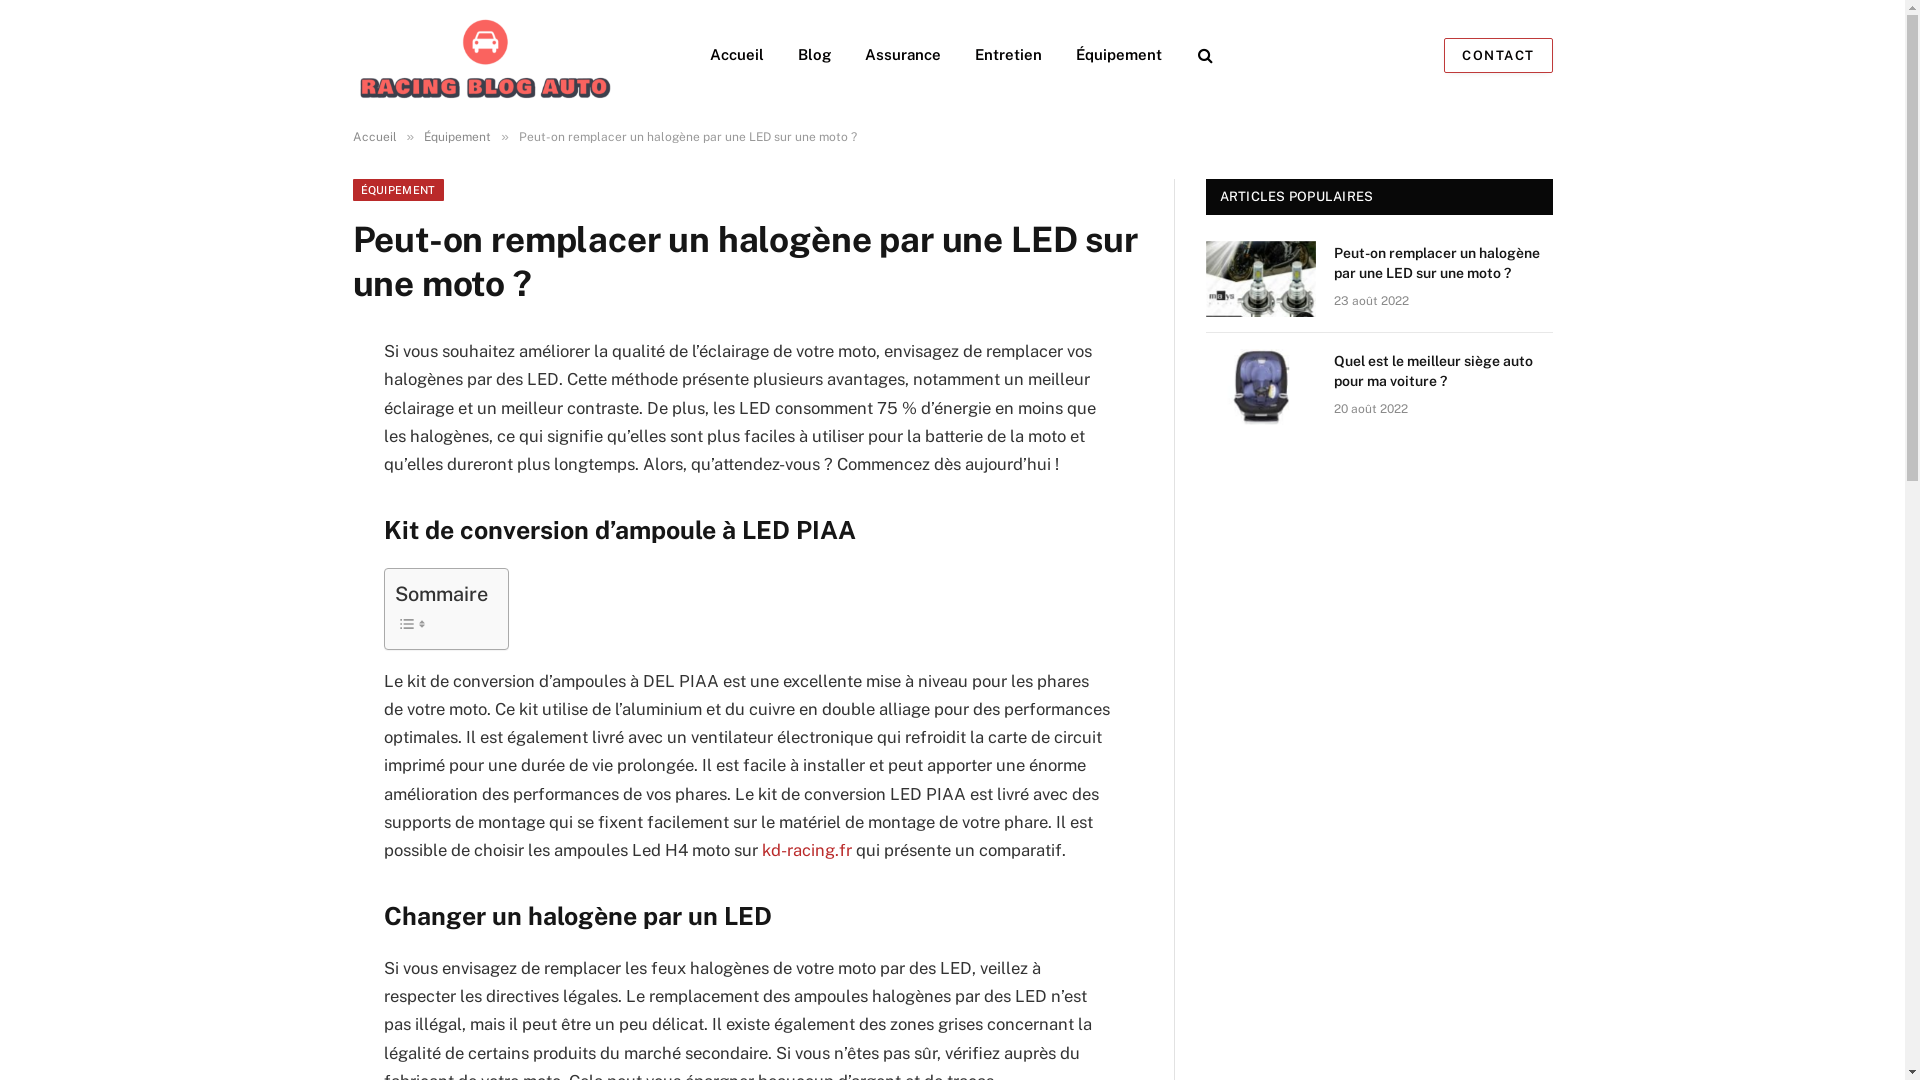 This screenshot has width=1920, height=1080. I want to click on Assurance, so click(903, 55).